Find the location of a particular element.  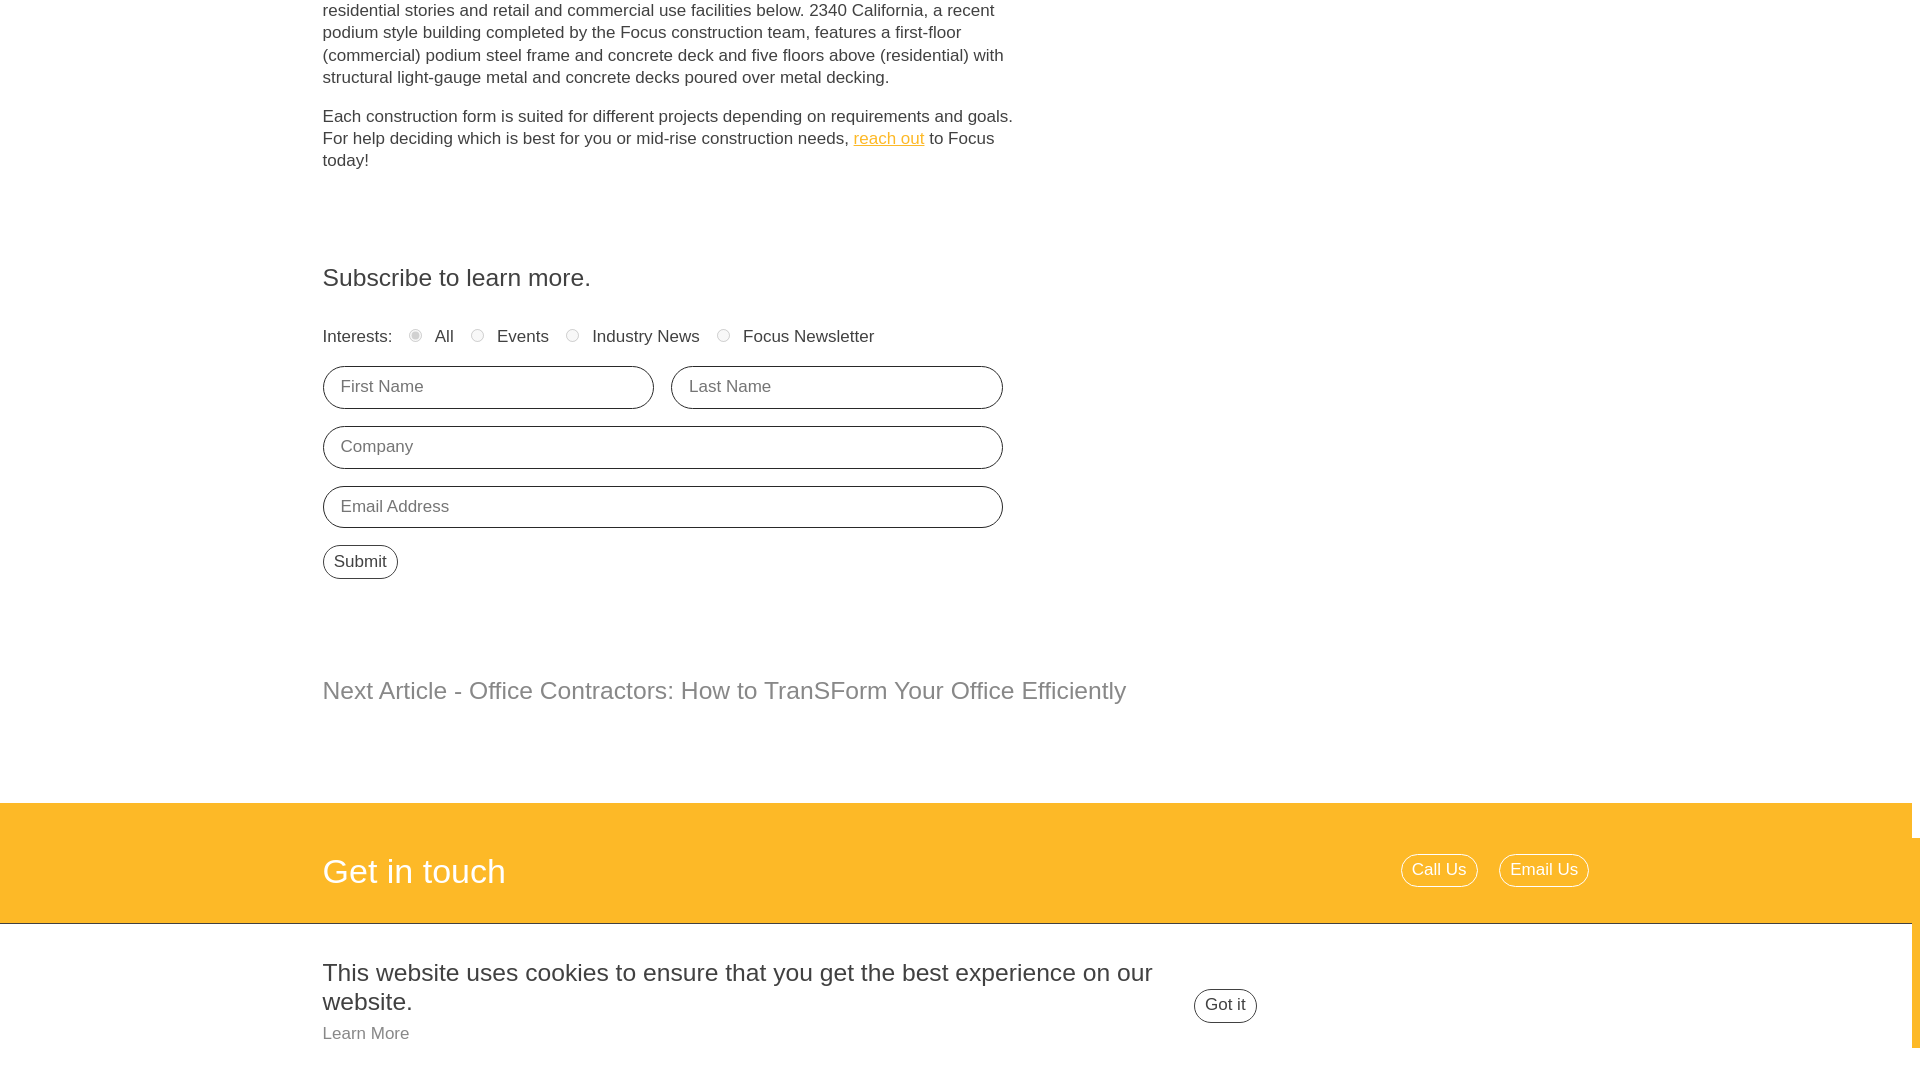

Focus Newsletter is located at coordinates (722, 336).